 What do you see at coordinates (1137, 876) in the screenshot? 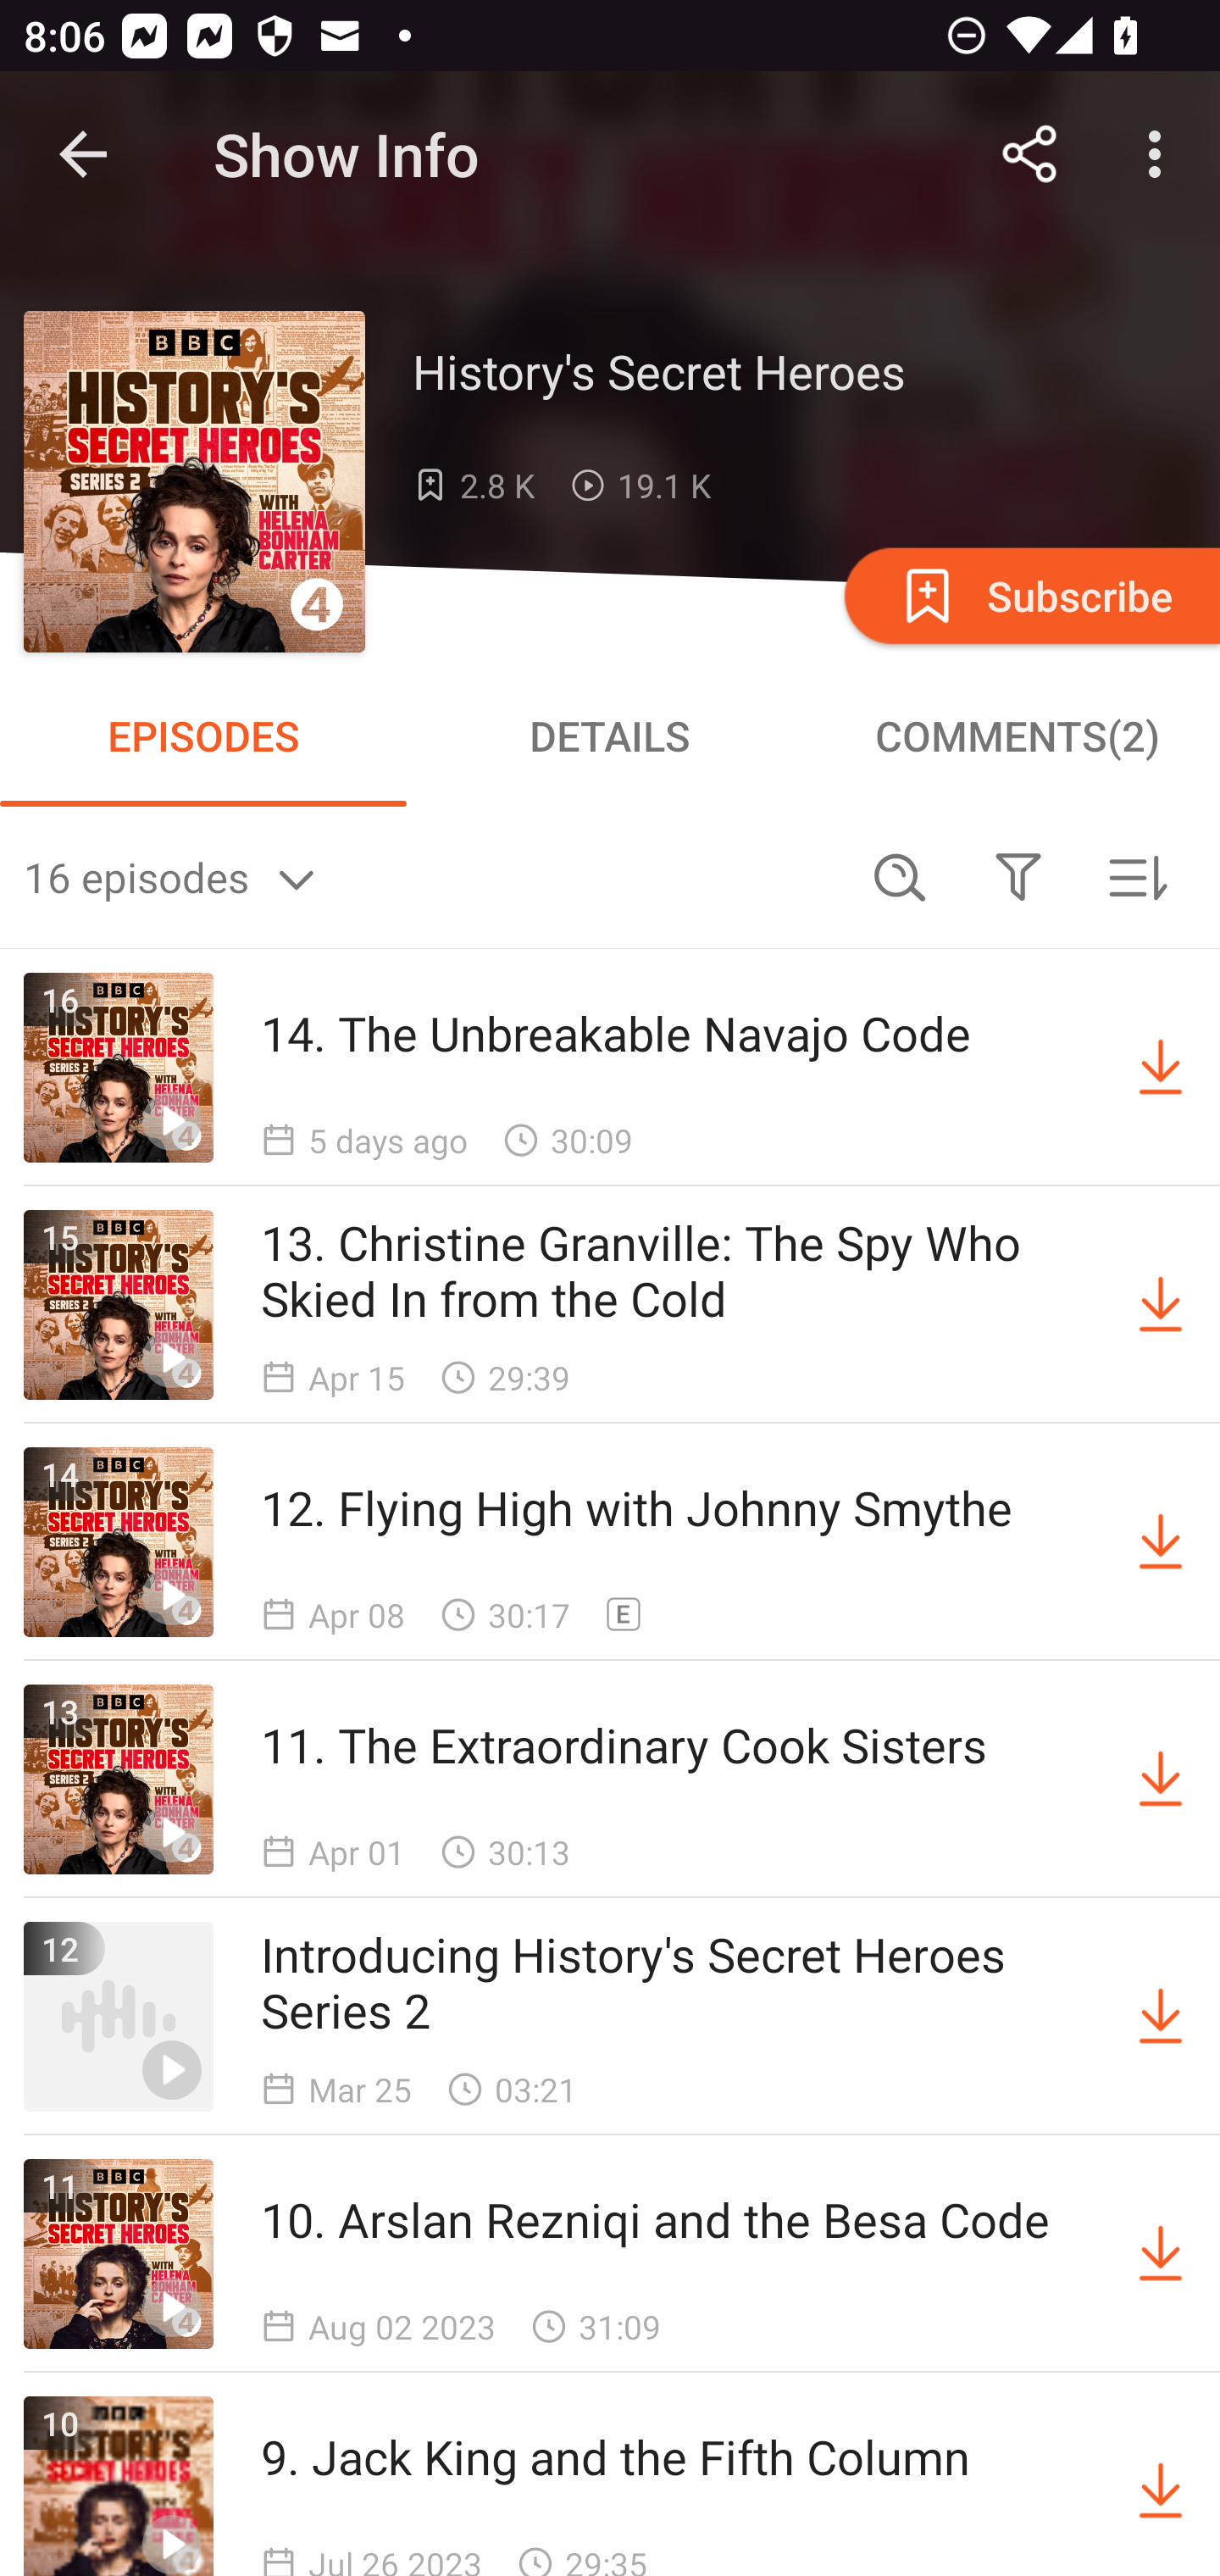
I see ` Sorted by newest first` at bounding box center [1137, 876].